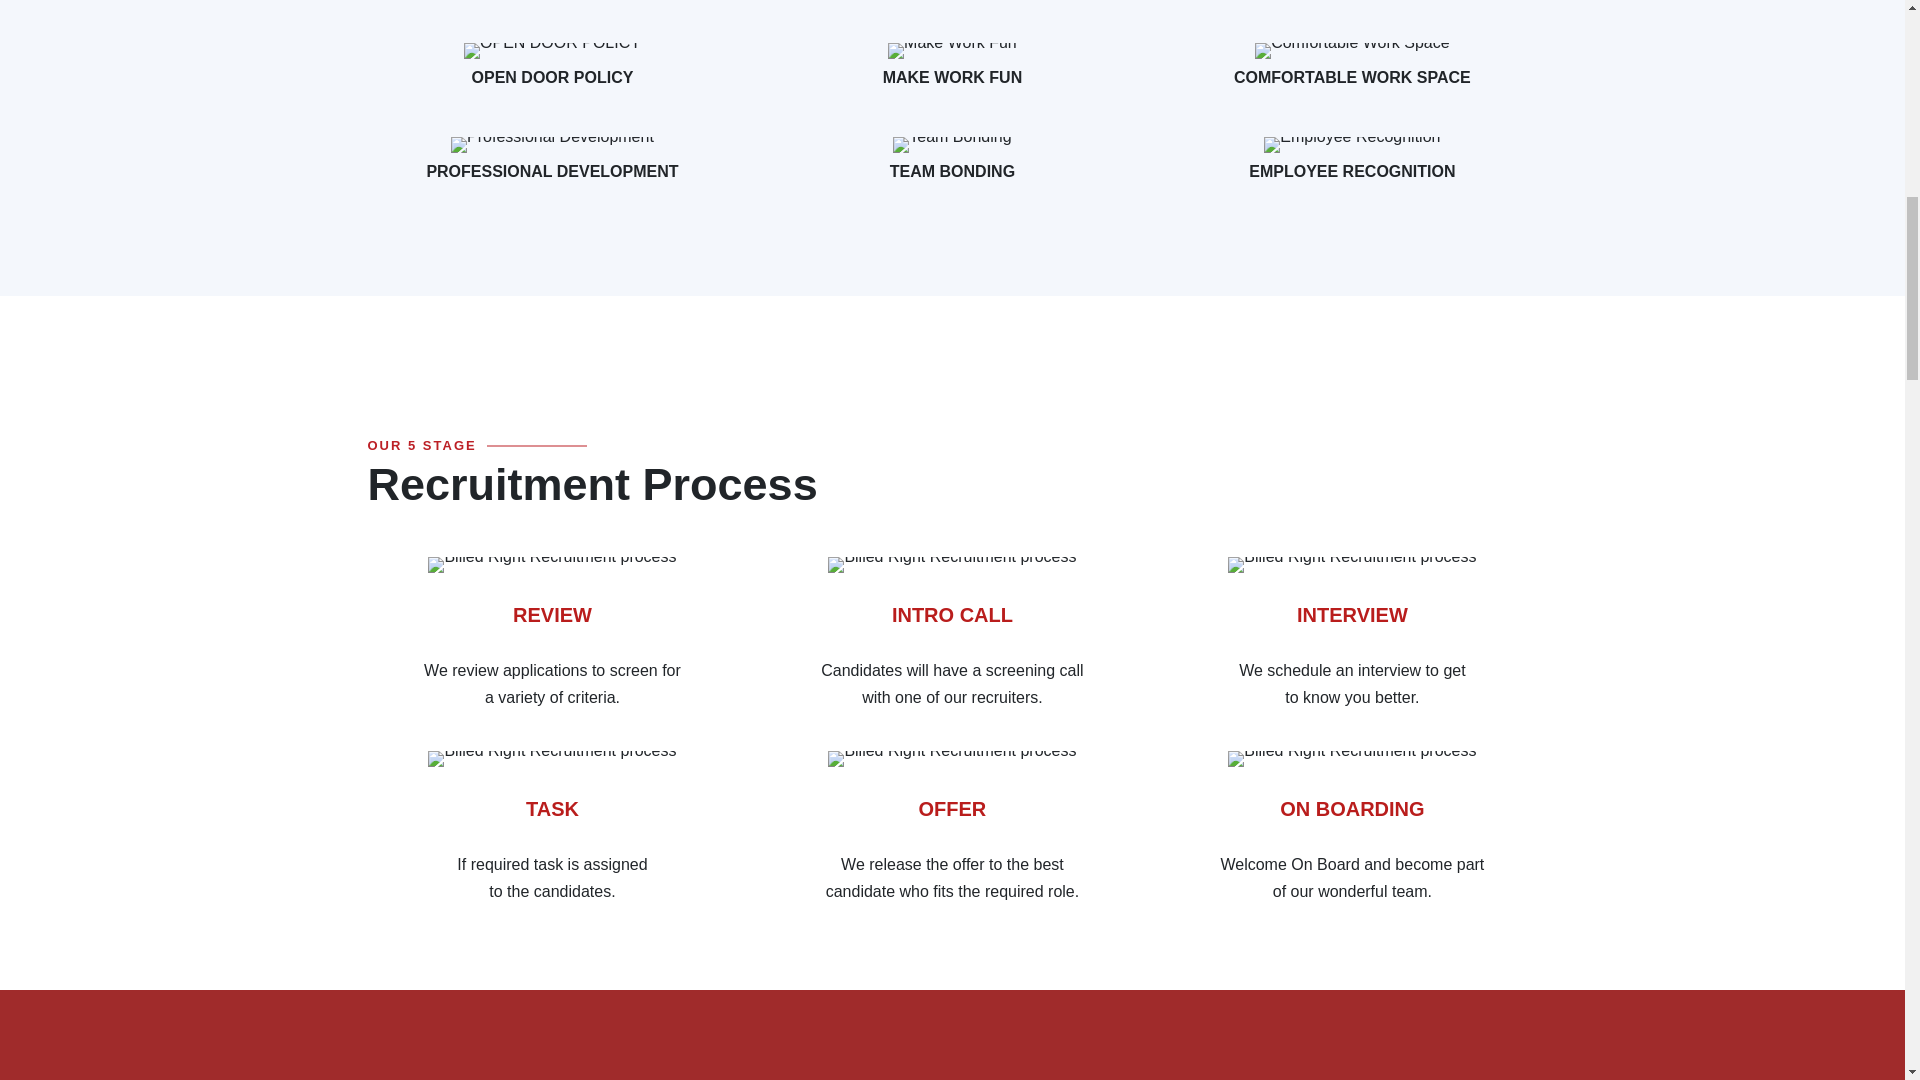 This screenshot has width=1920, height=1080. What do you see at coordinates (1352, 565) in the screenshot?
I see `Billed Right Recruitment process` at bounding box center [1352, 565].